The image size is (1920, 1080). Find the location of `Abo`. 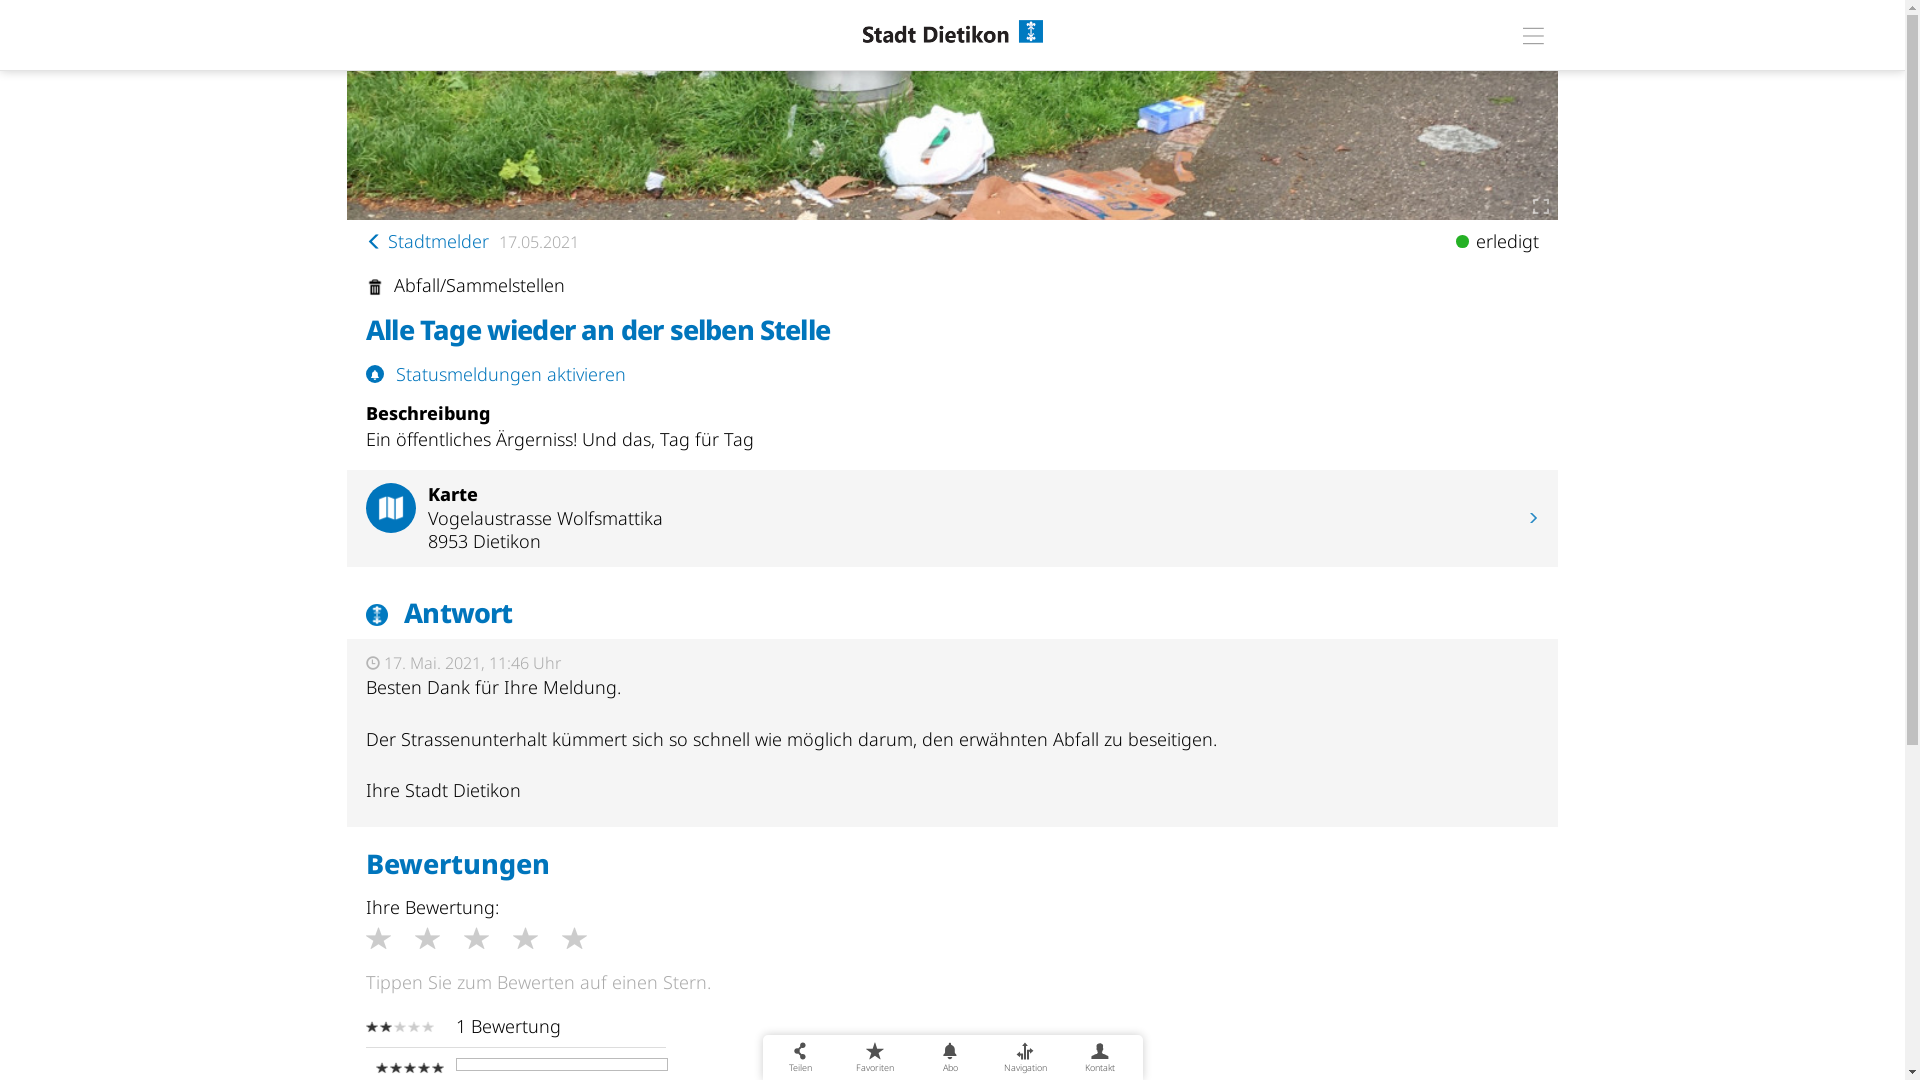

Abo is located at coordinates (950, 1058).